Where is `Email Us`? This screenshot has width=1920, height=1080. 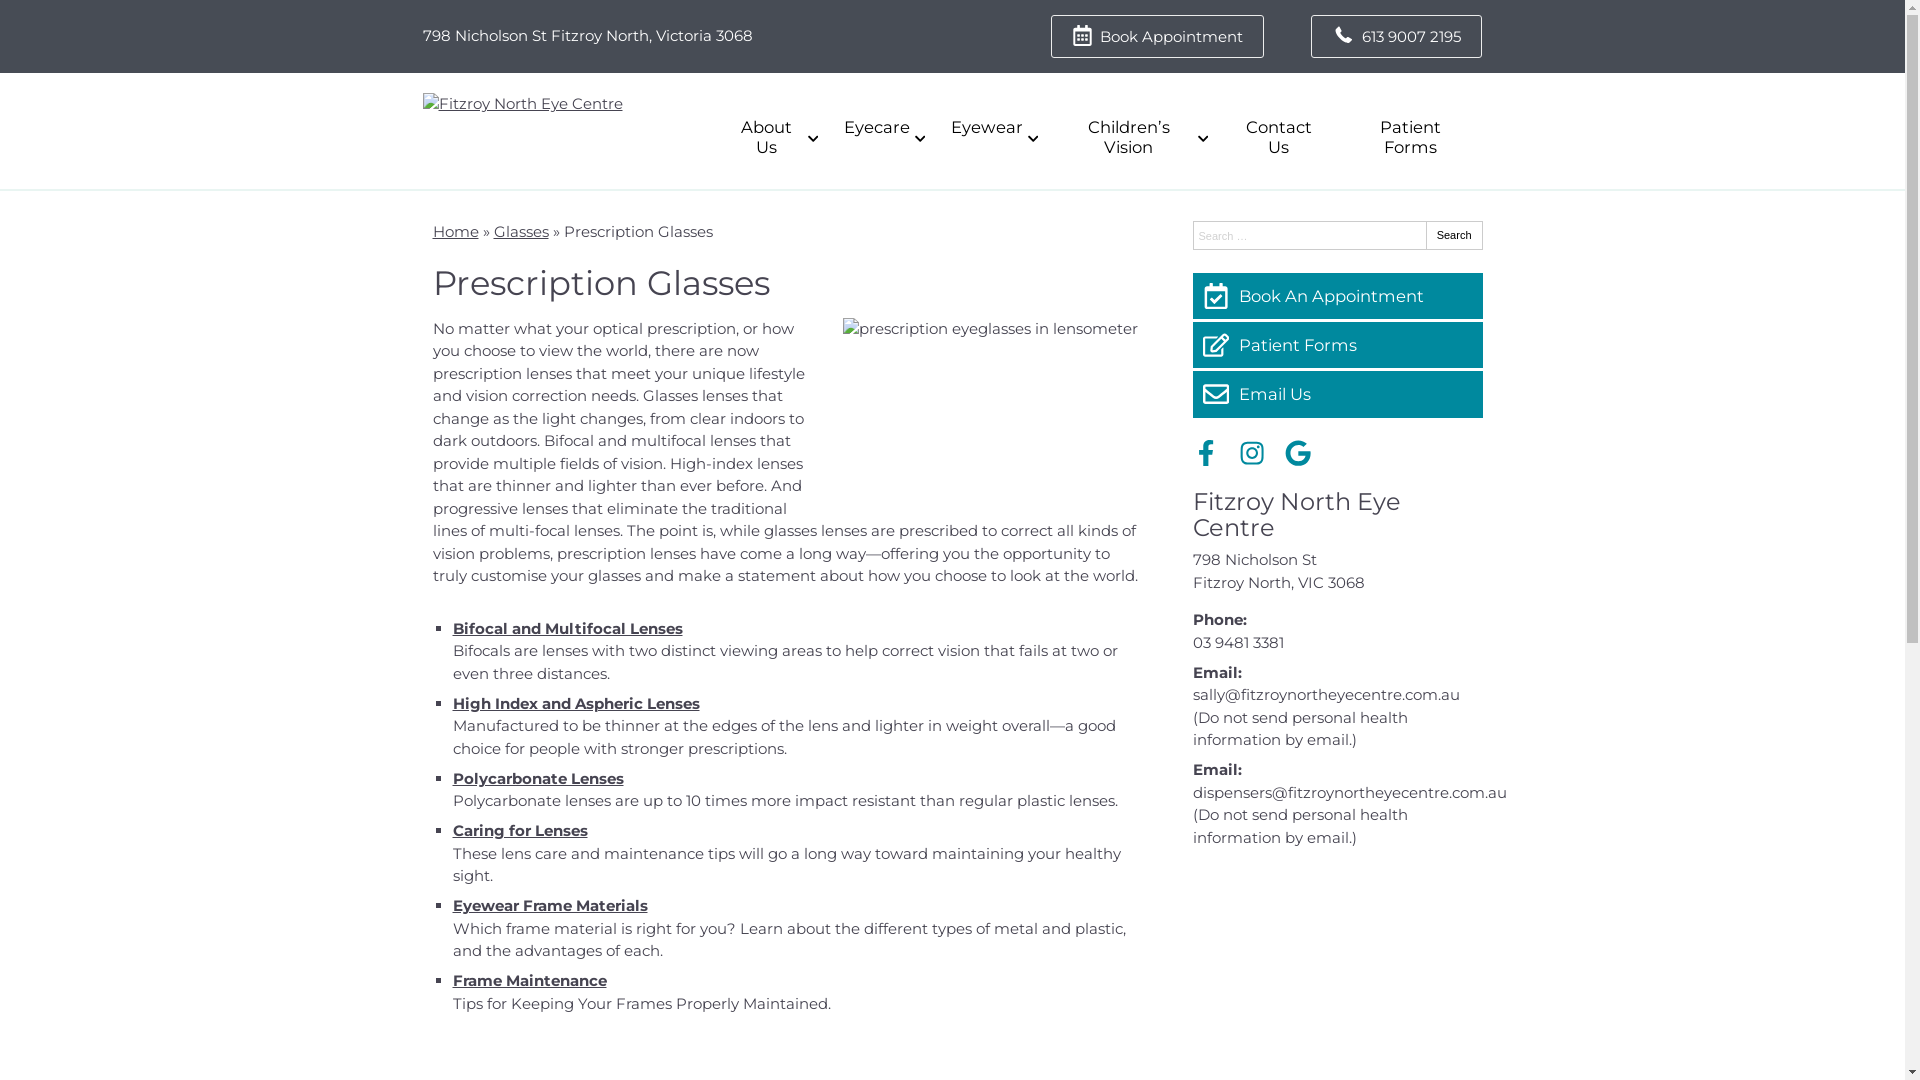 Email Us is located at coordinates (1337, 394).